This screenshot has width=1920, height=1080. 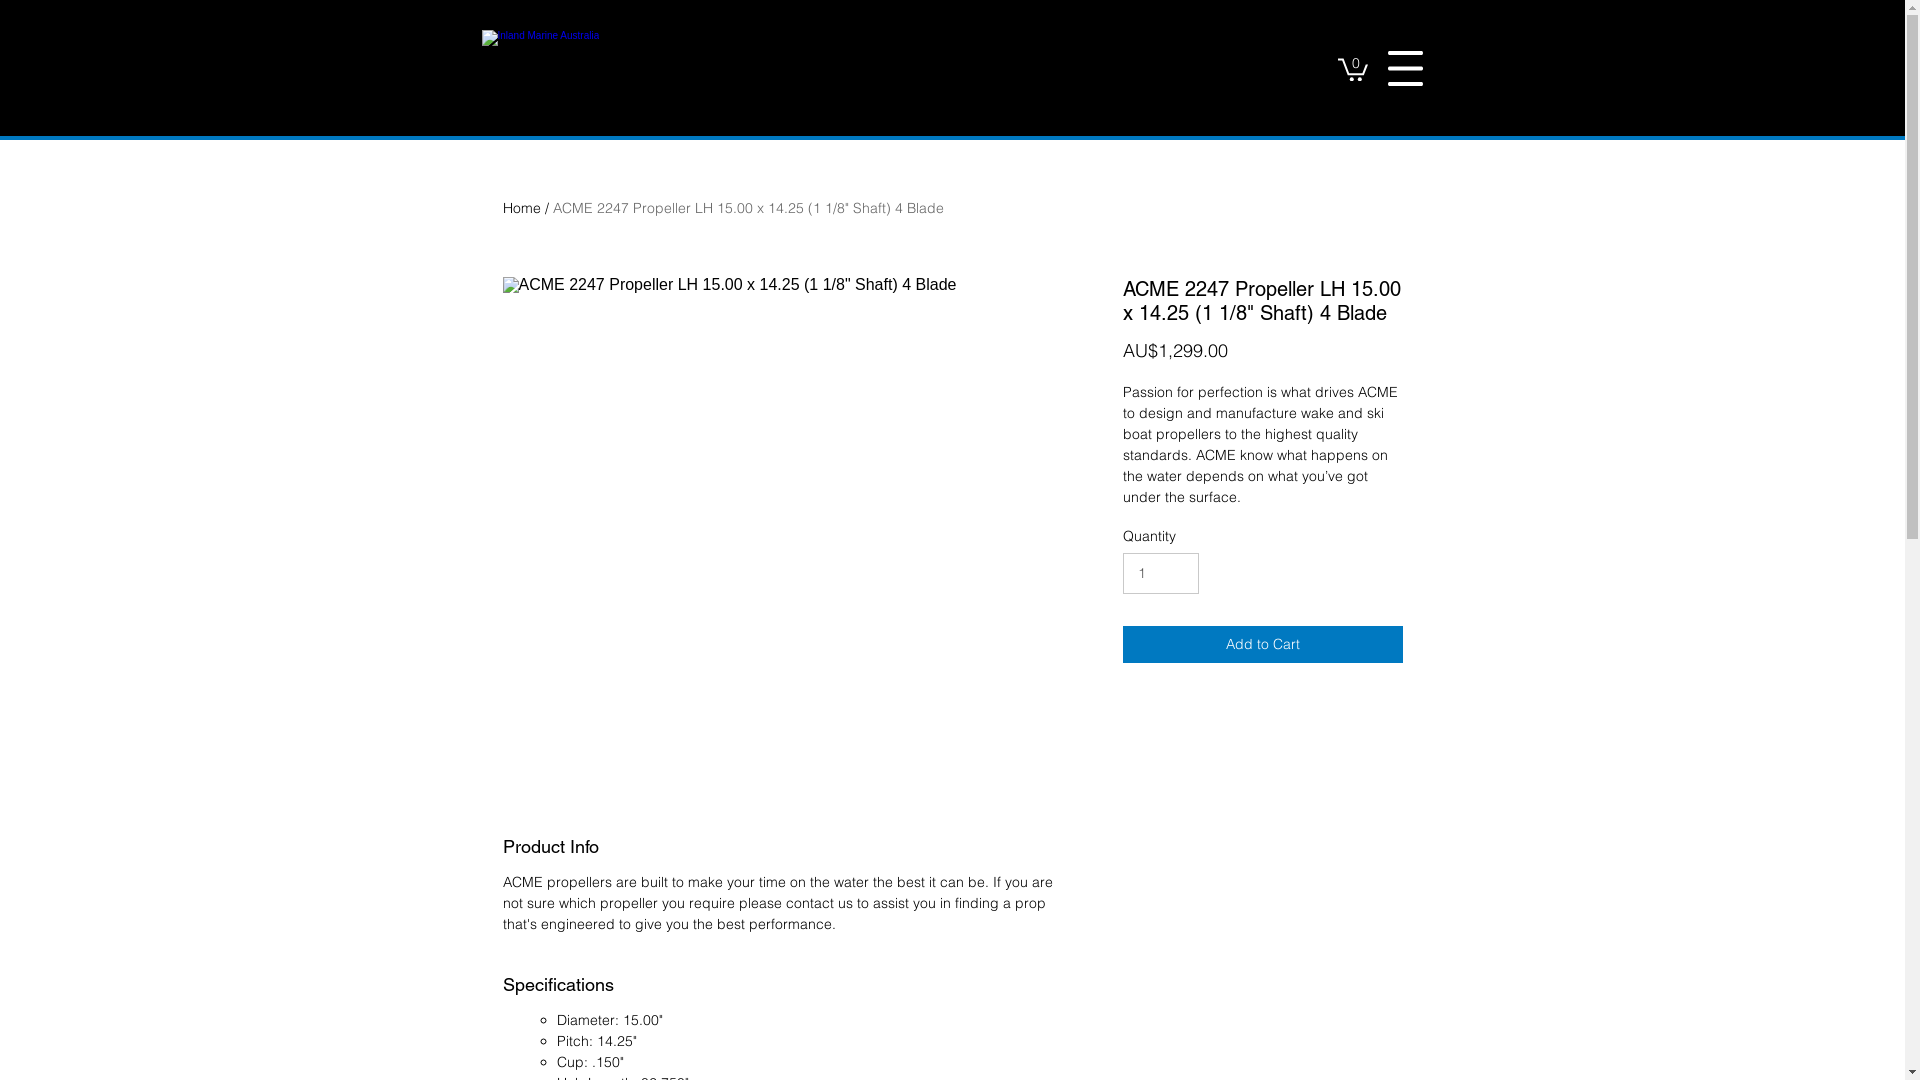 What do you see at coordinates (1353, 68) in the screenshot?
I see `0` at bounding box center [1353, 68].